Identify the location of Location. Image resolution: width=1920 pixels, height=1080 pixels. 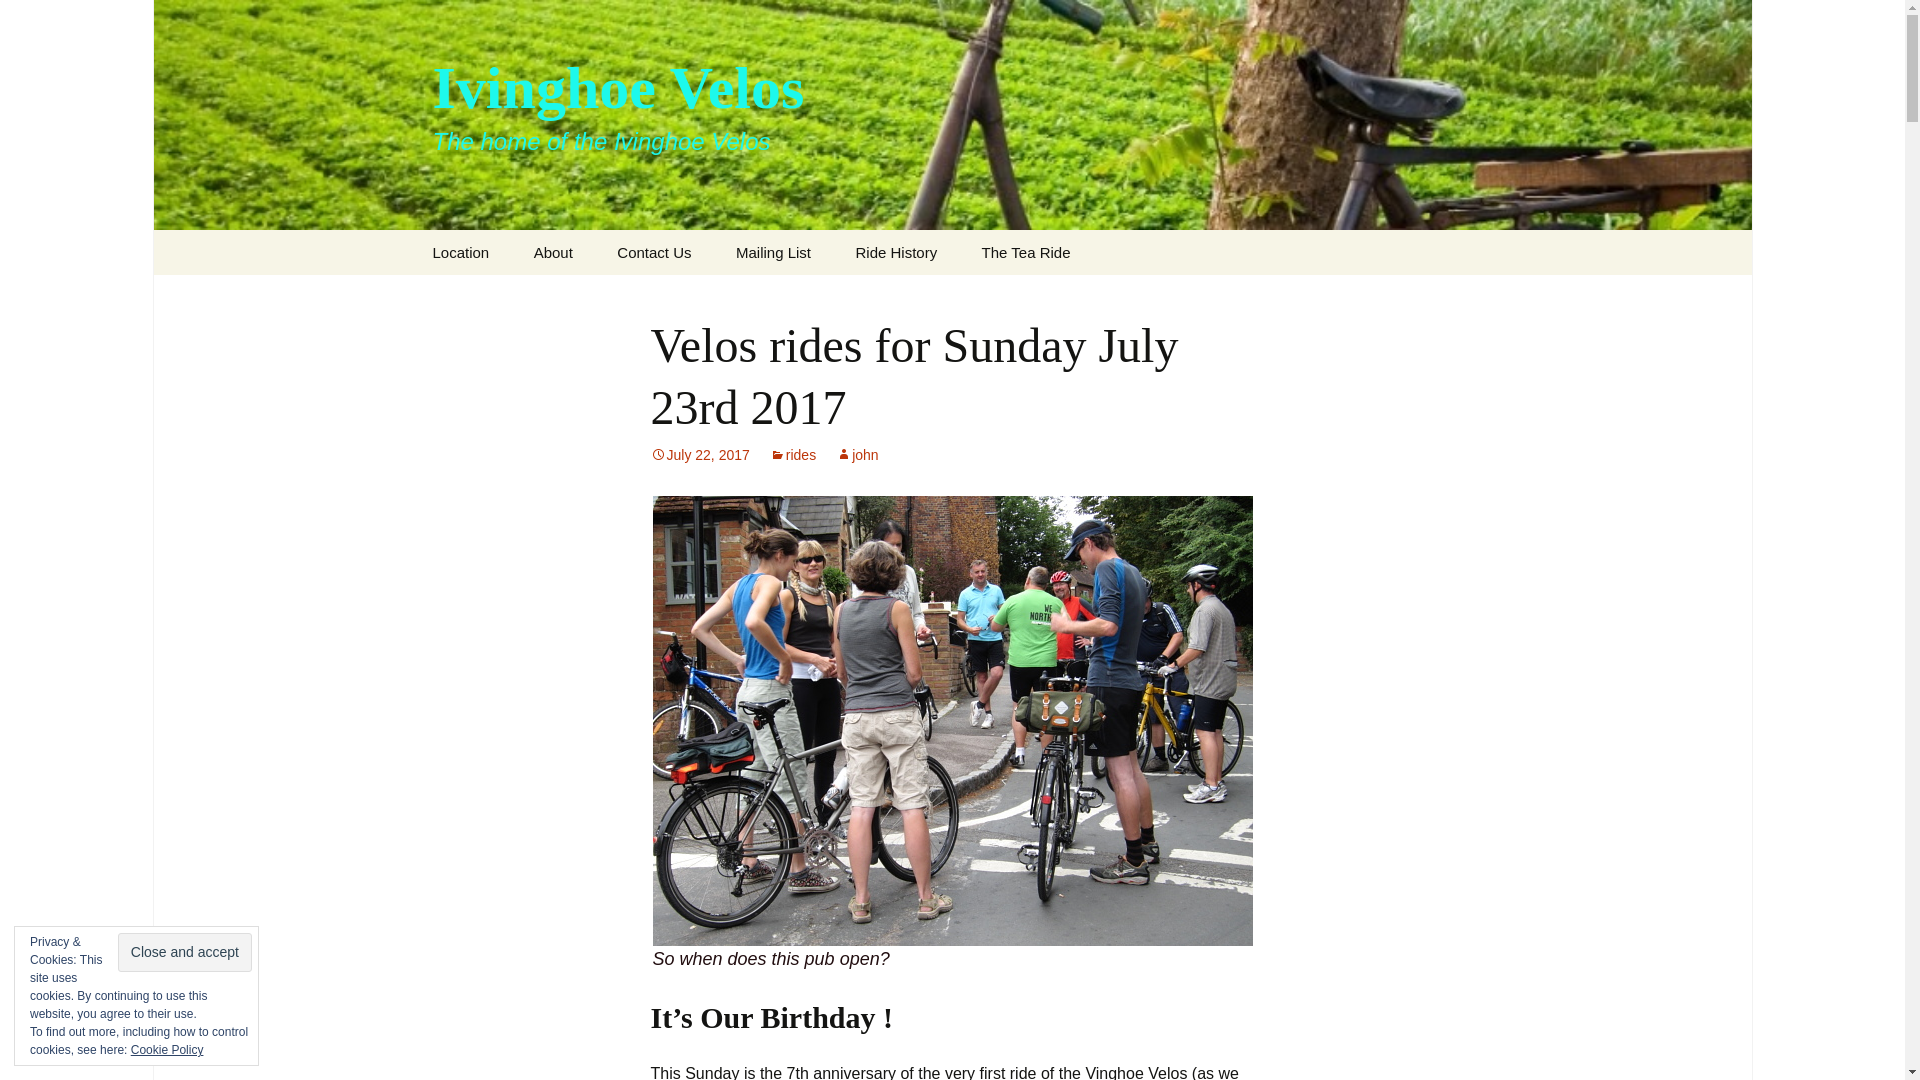
(460, 252).